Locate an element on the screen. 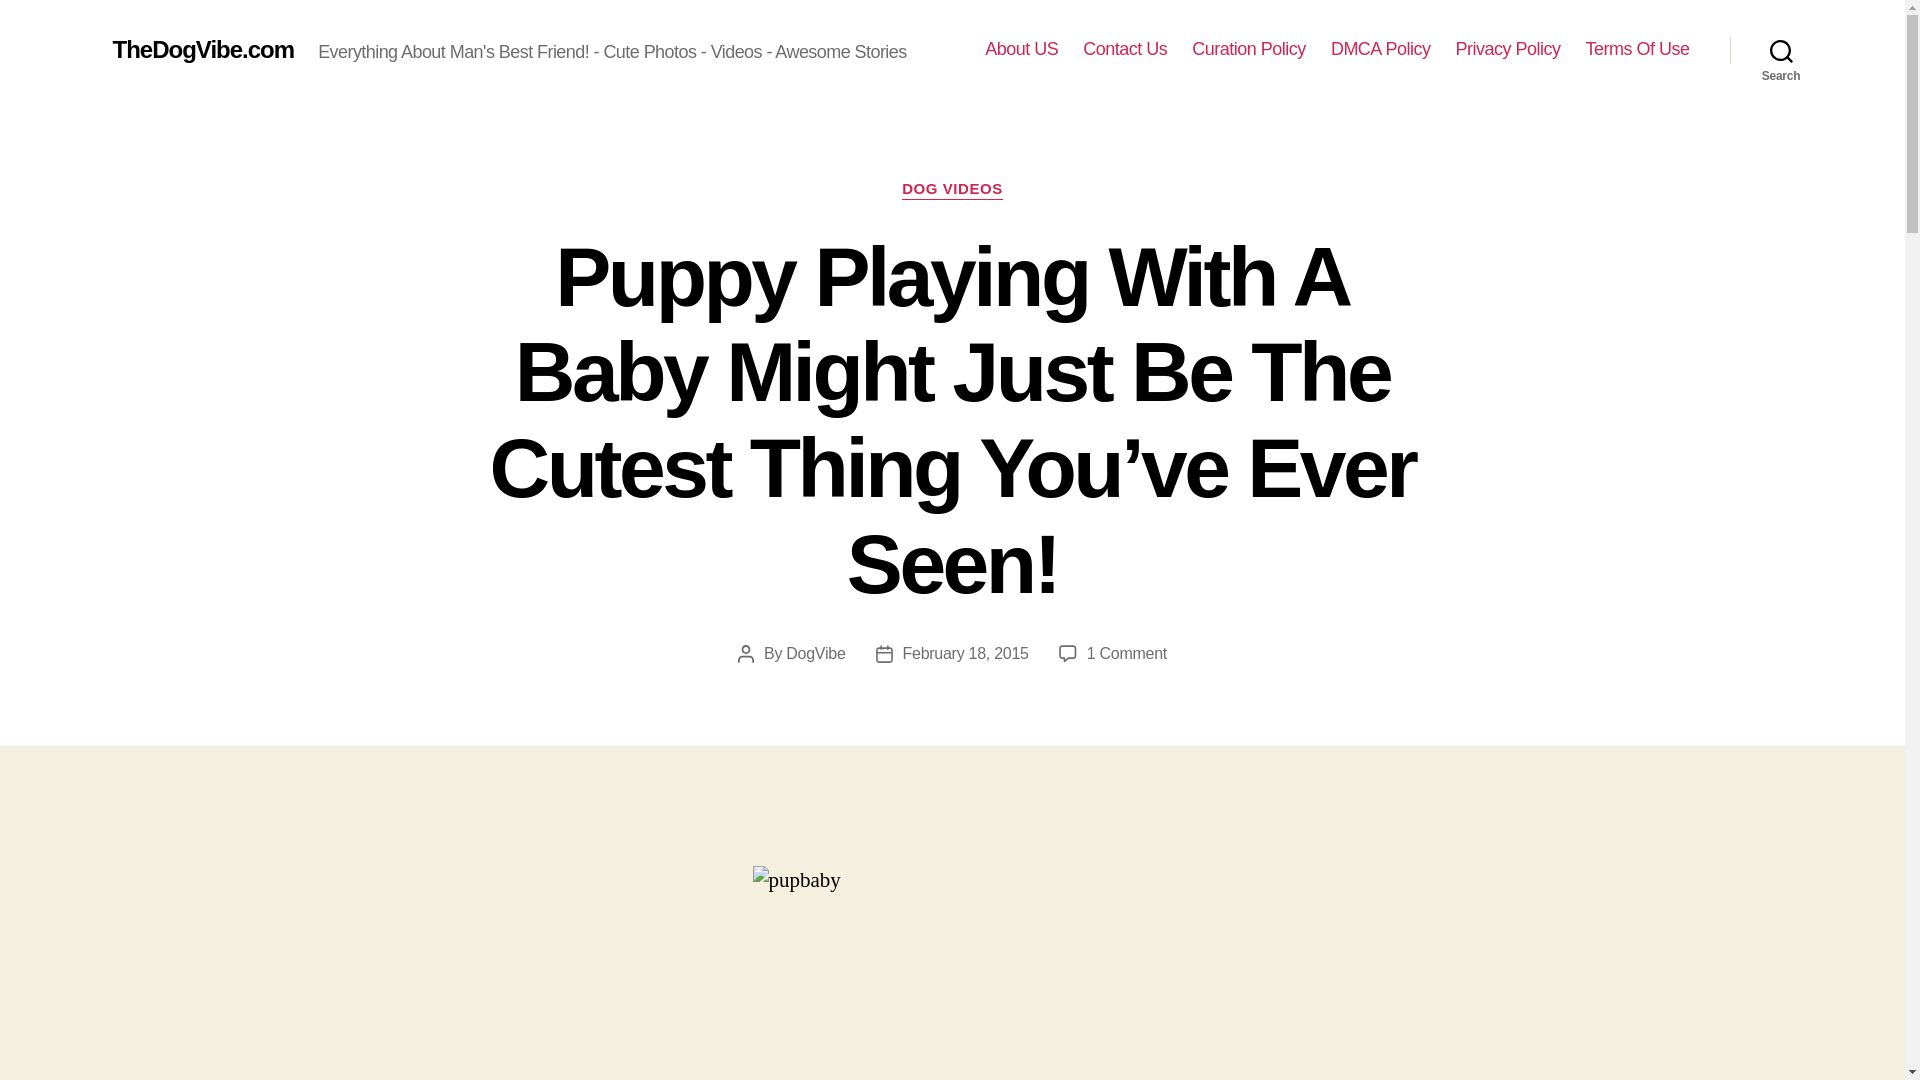  Curation Policy is located at coordinates (1248, 49).